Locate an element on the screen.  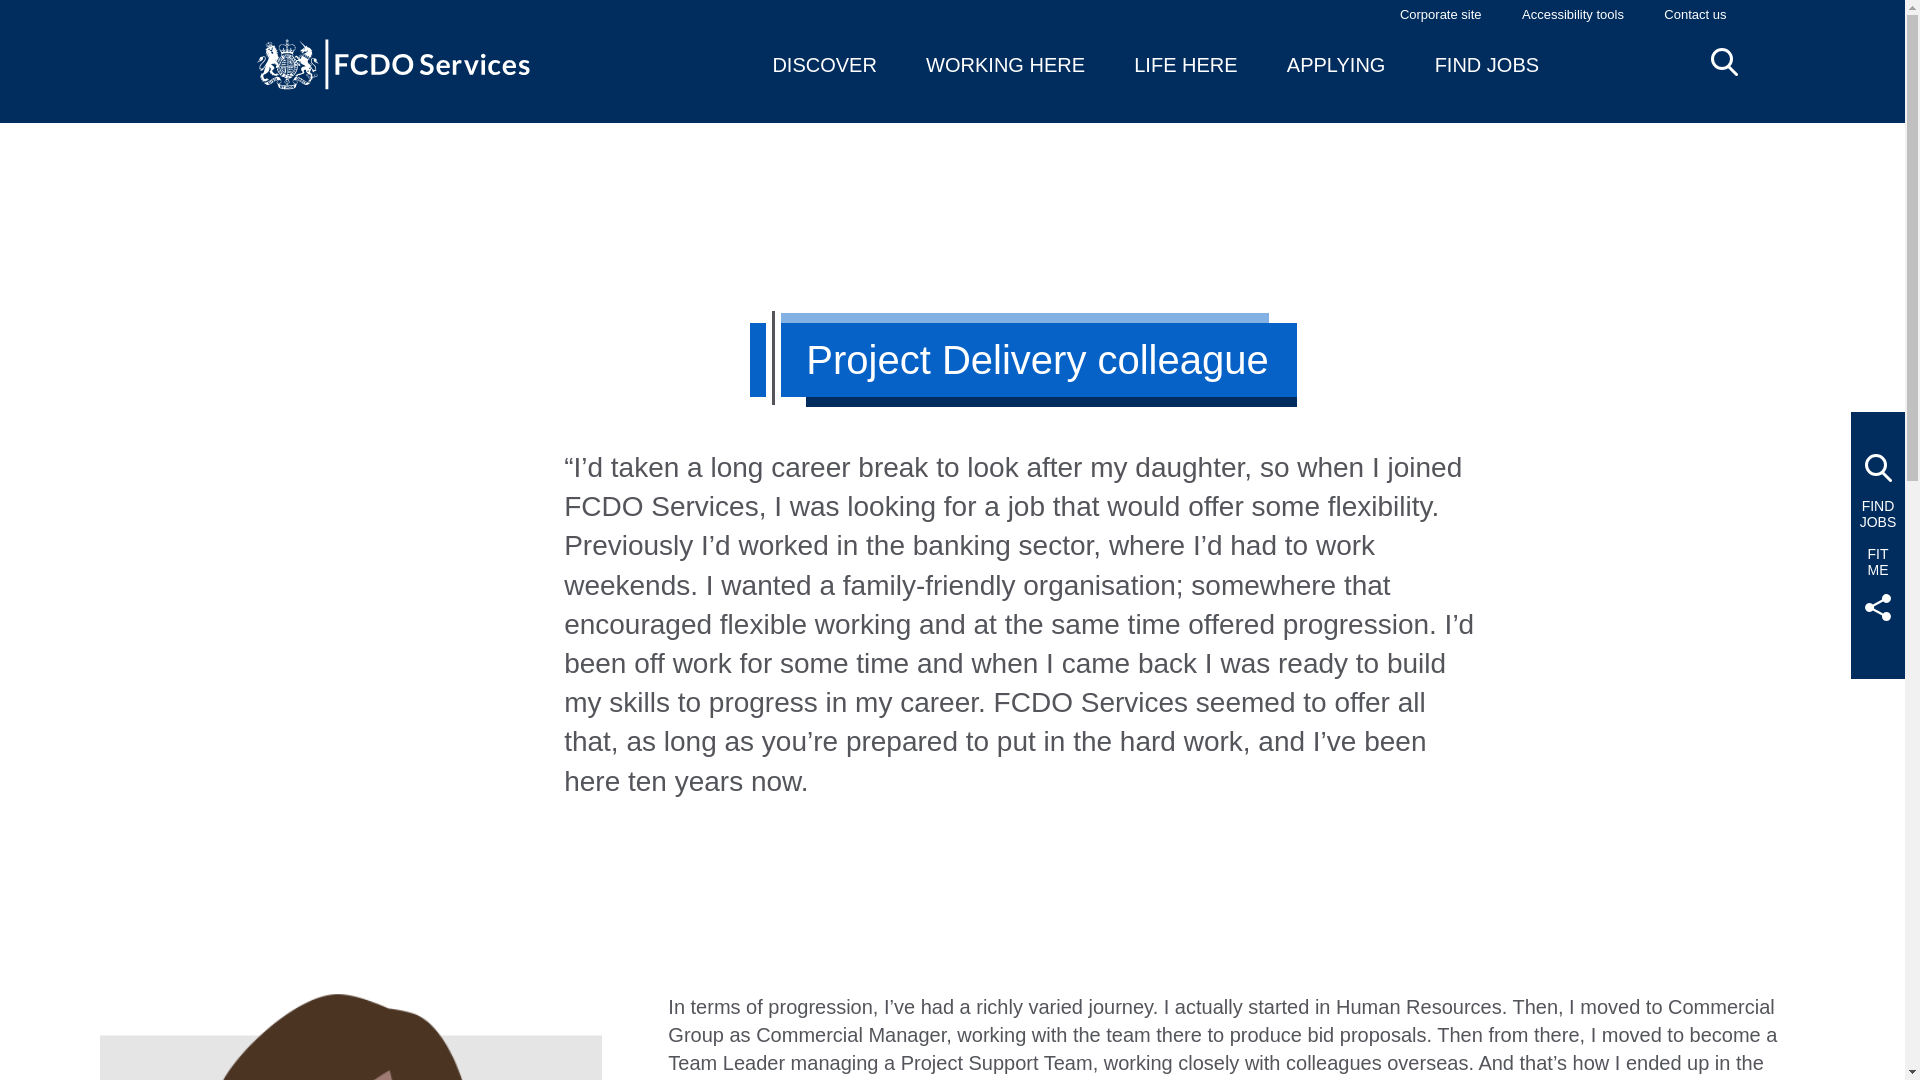
LIFE HERE is located at coordinates (1185, 64).